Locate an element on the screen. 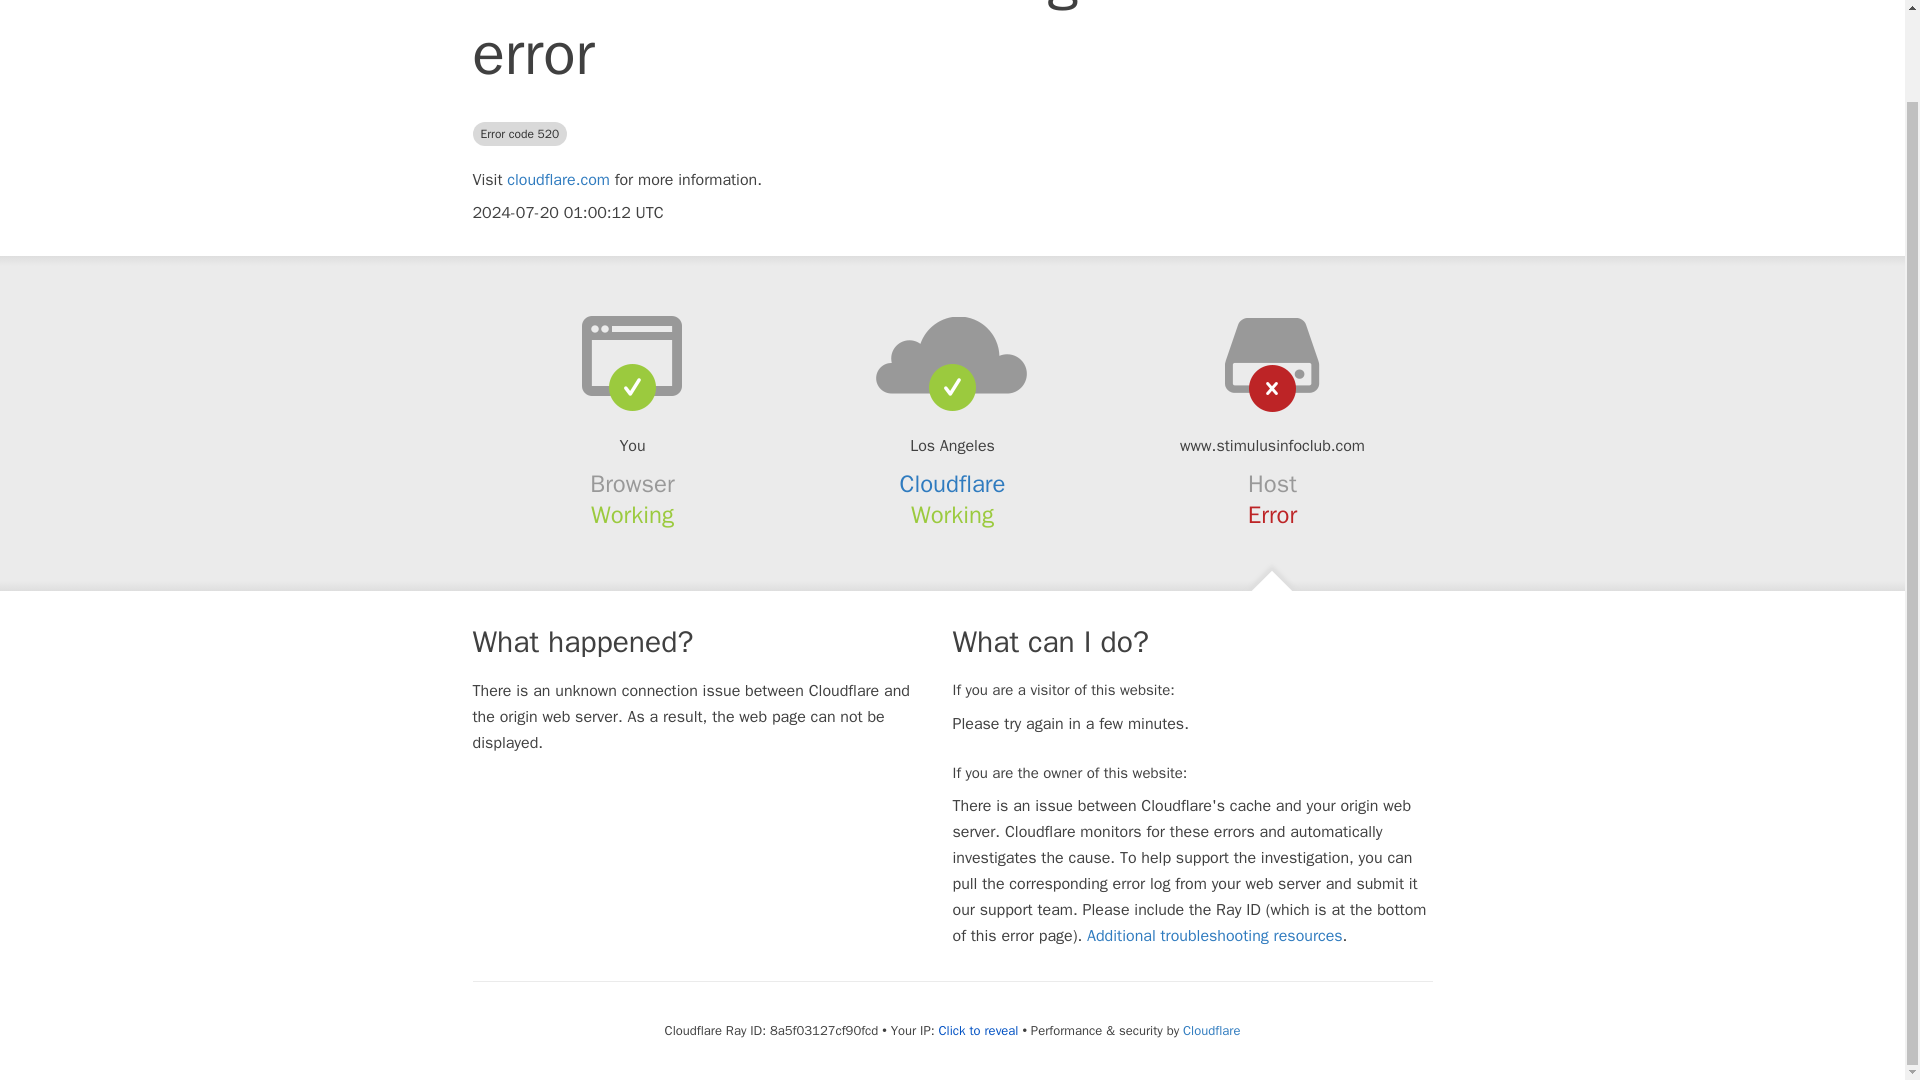 This screenshot has width=1920, height=1080. cloudflare.com is located at coordinates (558, 180).